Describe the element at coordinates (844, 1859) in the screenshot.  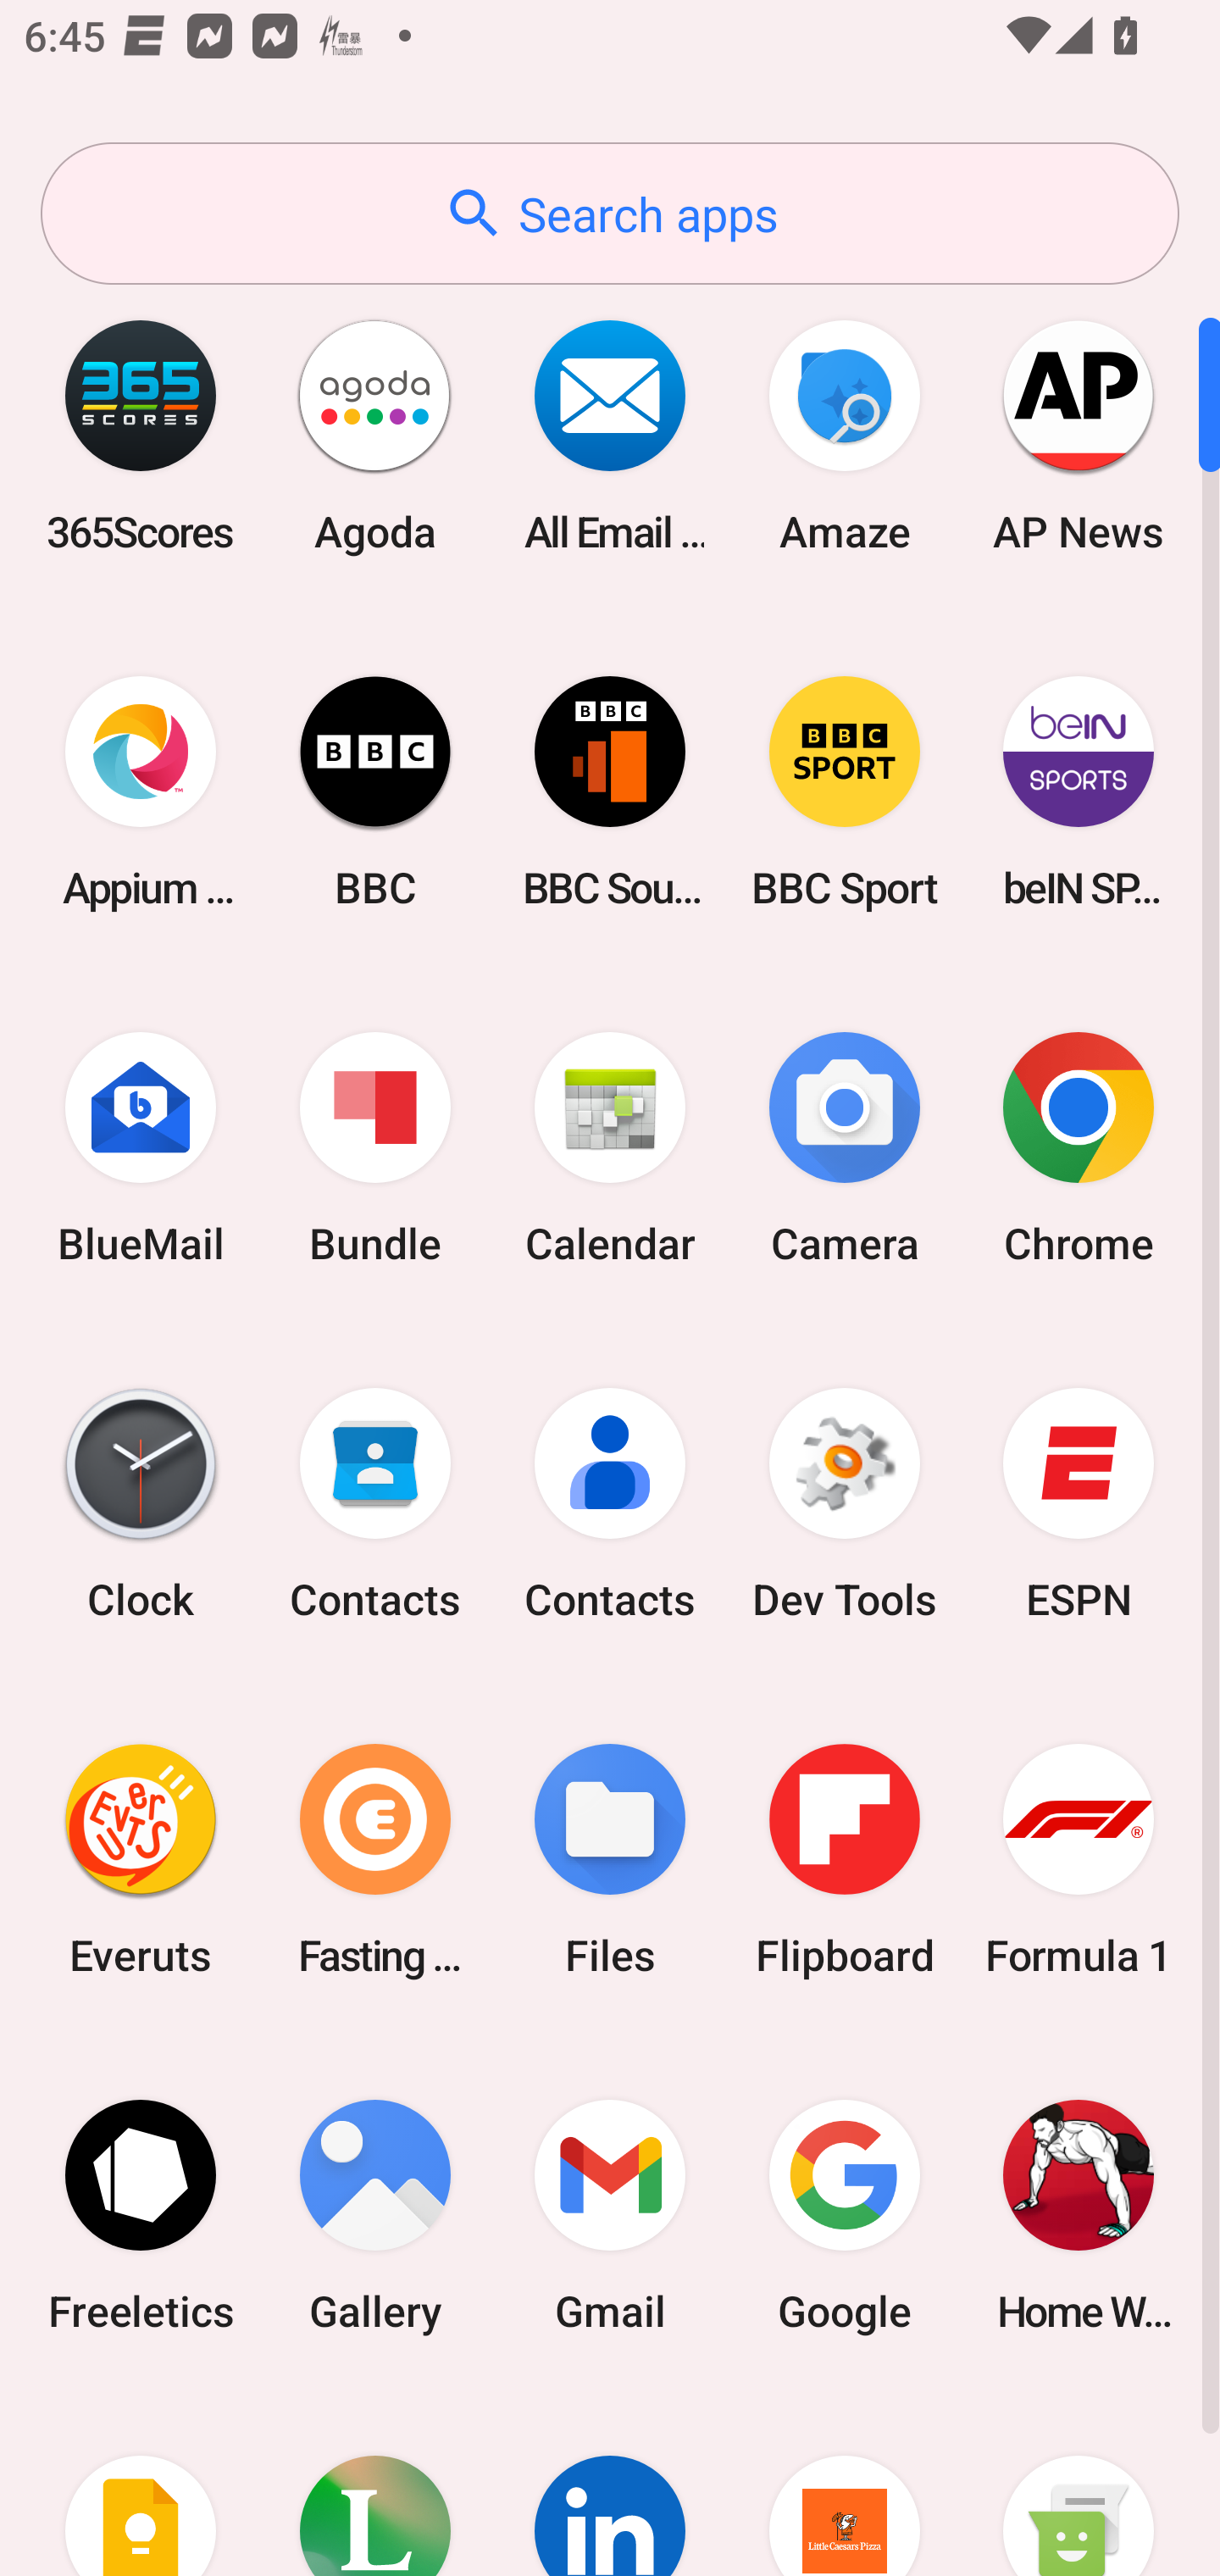
I see `Flipboard` at that location.